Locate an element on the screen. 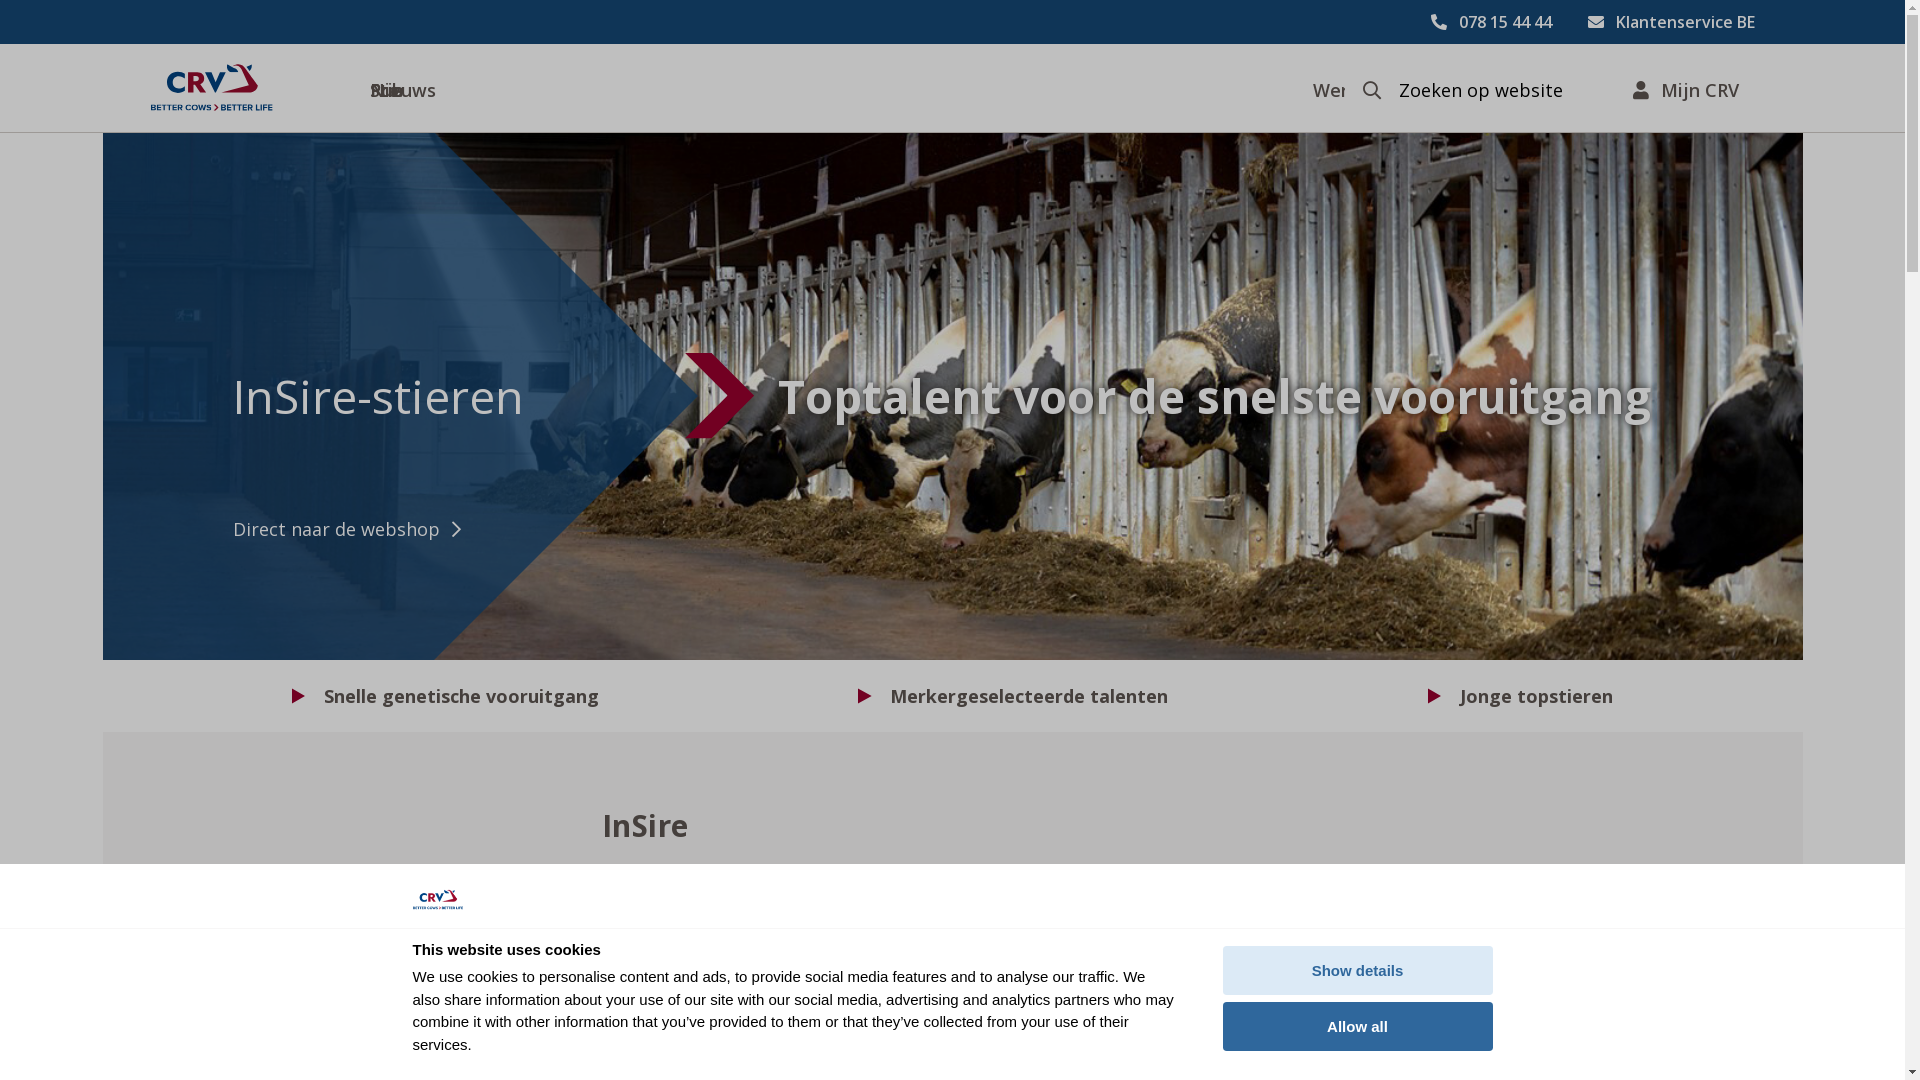 This screenshot has width=1920, height=1080. Allow all is located at coordinates (1357, 1026).